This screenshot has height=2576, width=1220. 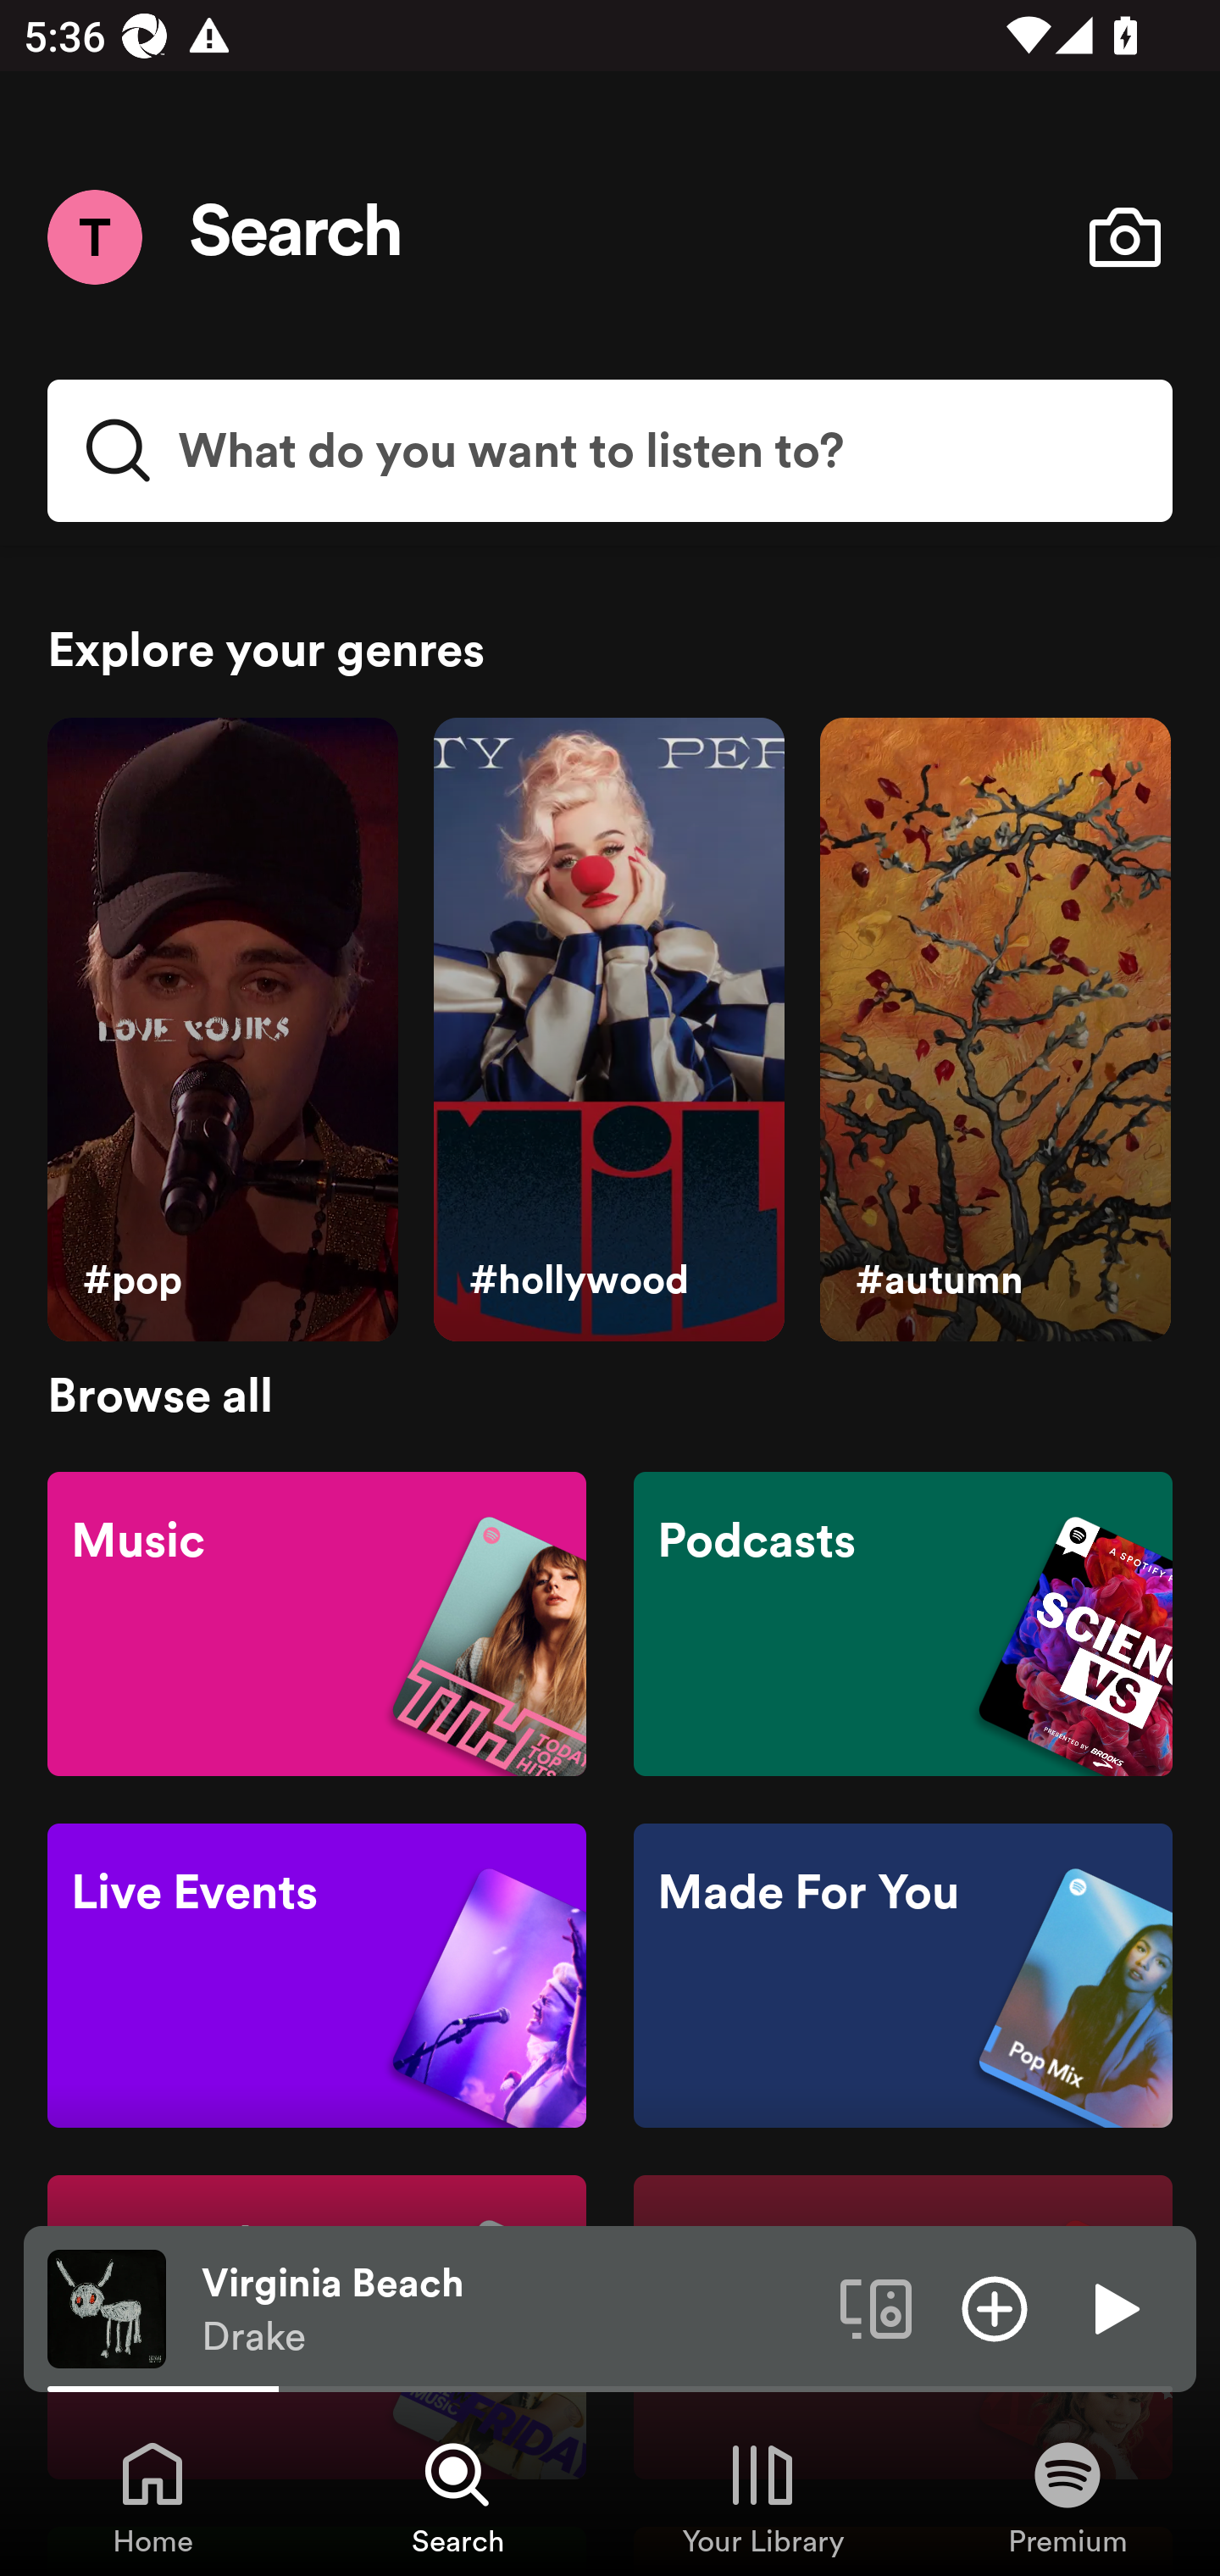 What do you see at coordinates (995, 2307) in the screenshot?
I see `Add item` at bounding box center [995, 2307].